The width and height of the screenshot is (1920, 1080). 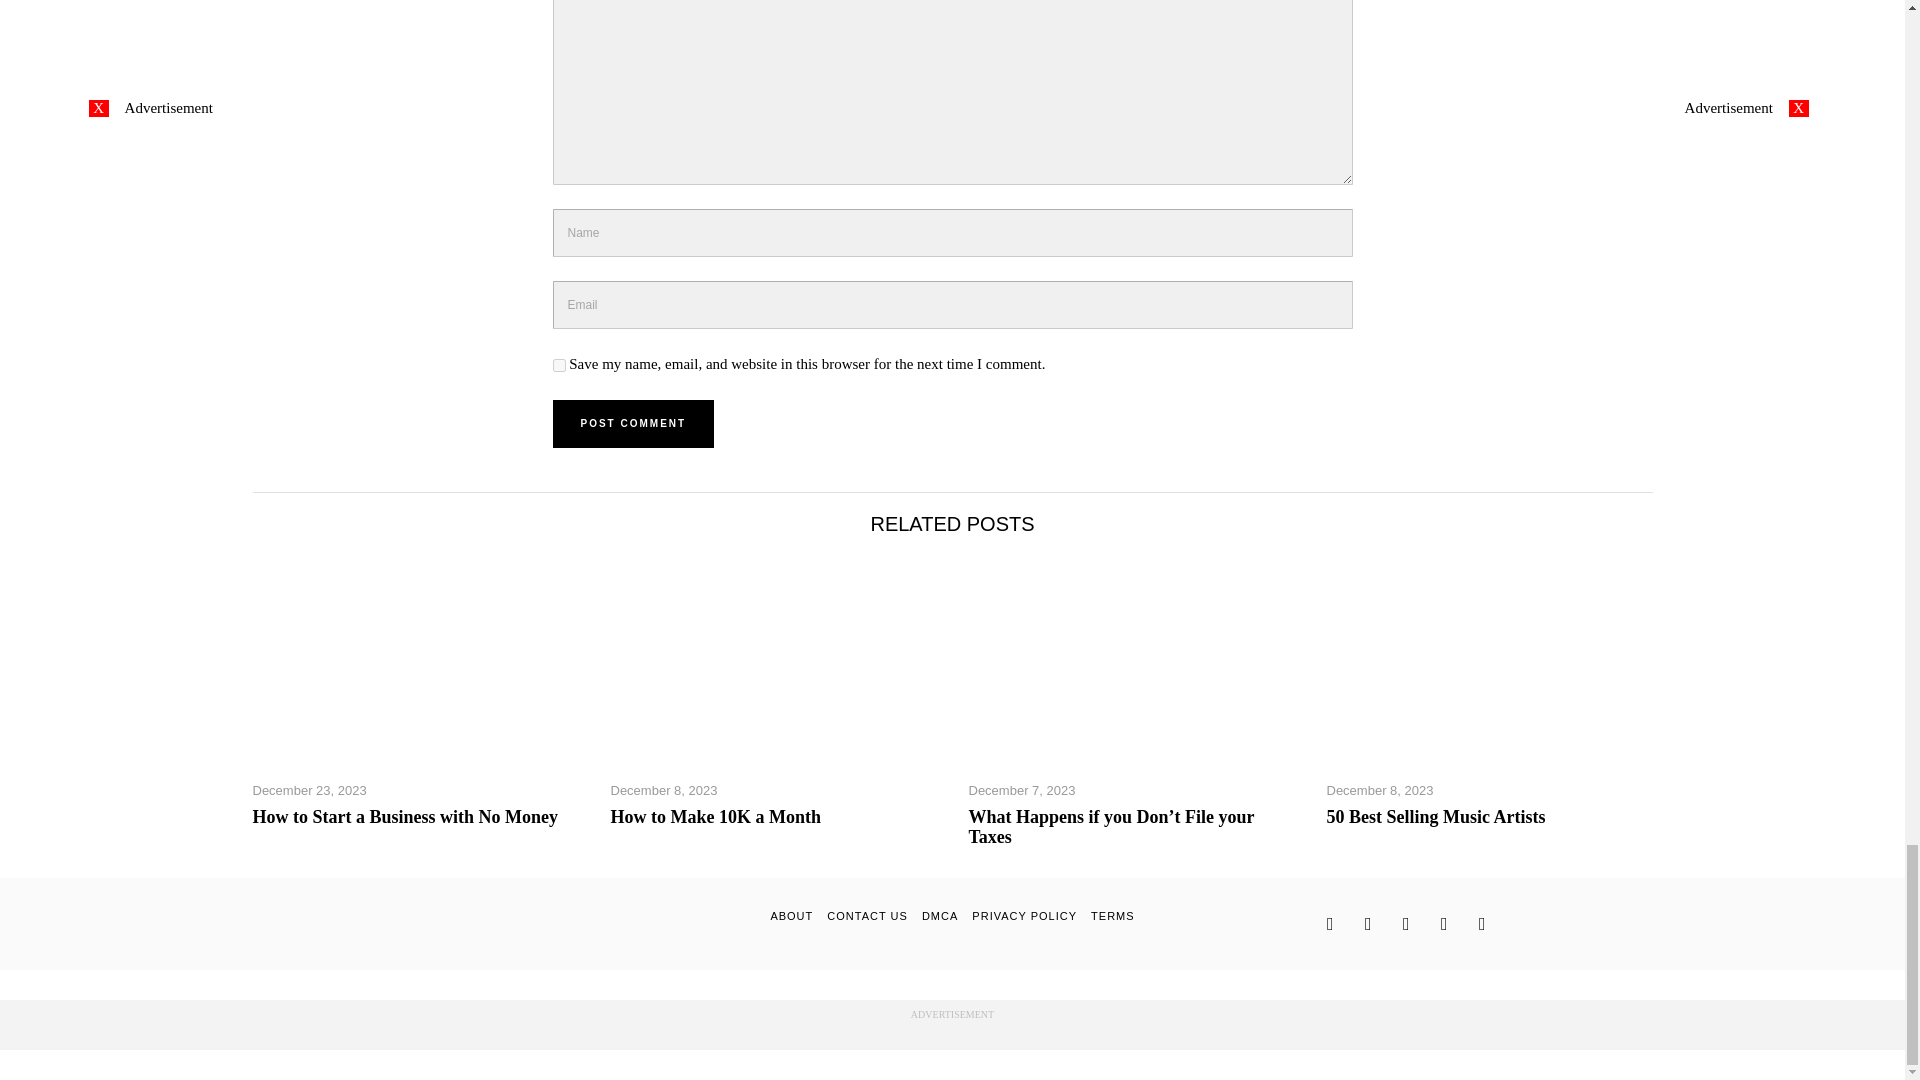 What do you see at coordinates (633, 424) in the screenshot?
I see `Post Comment` at bounding box center [633, 424].